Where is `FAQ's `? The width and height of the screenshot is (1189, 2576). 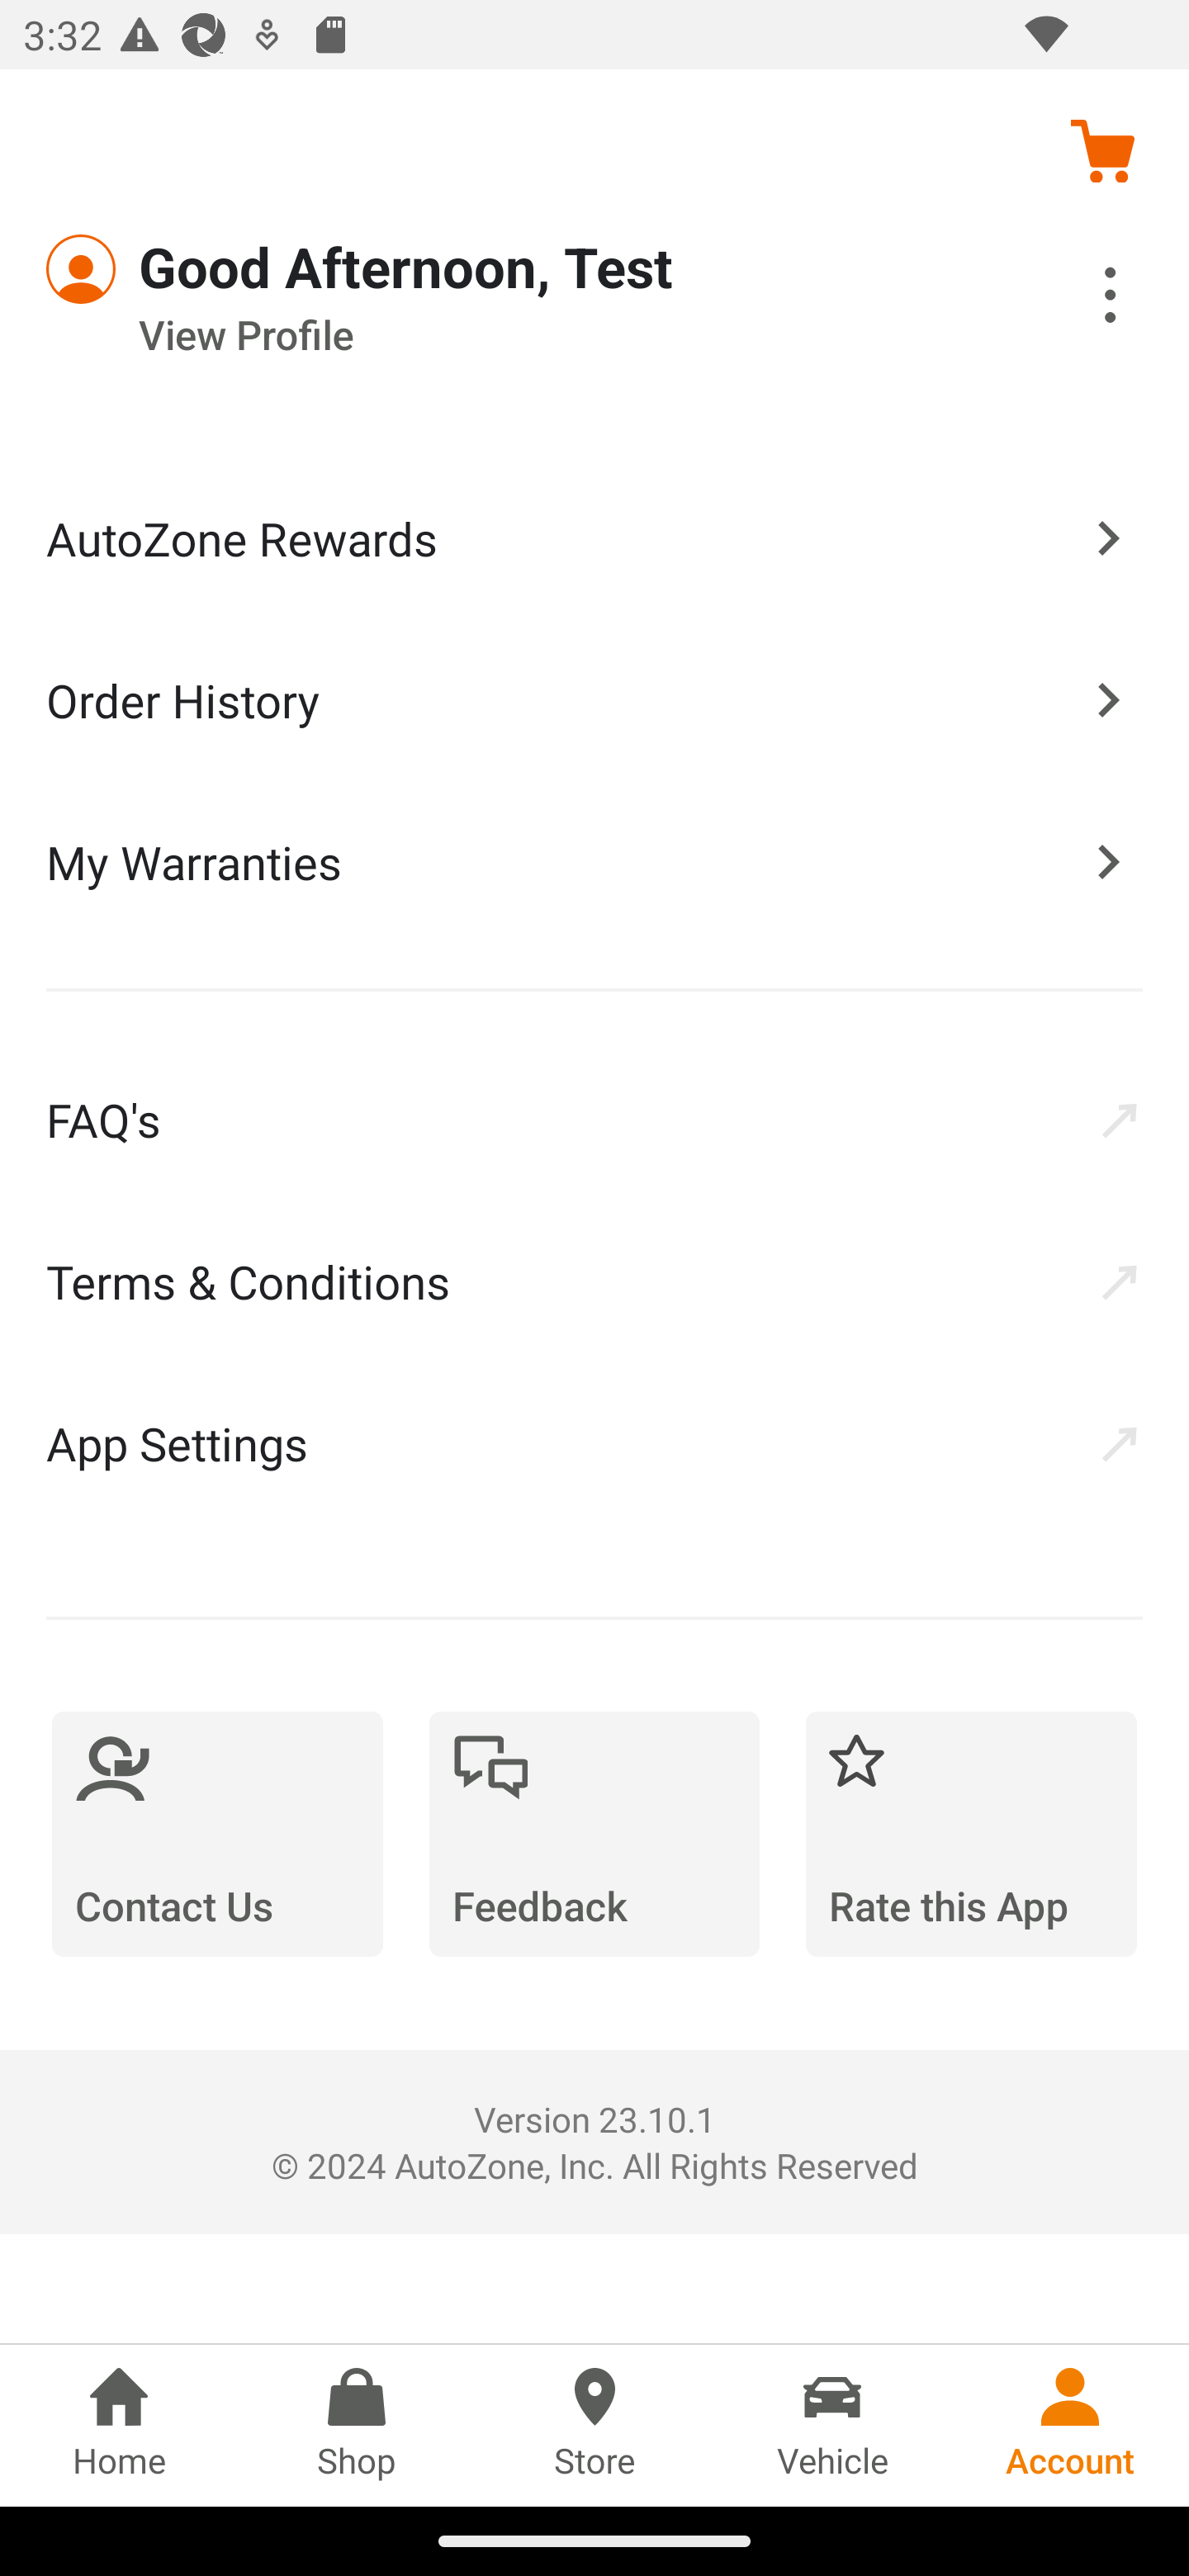 FAQ's  is located at coordinates (594, 1119).